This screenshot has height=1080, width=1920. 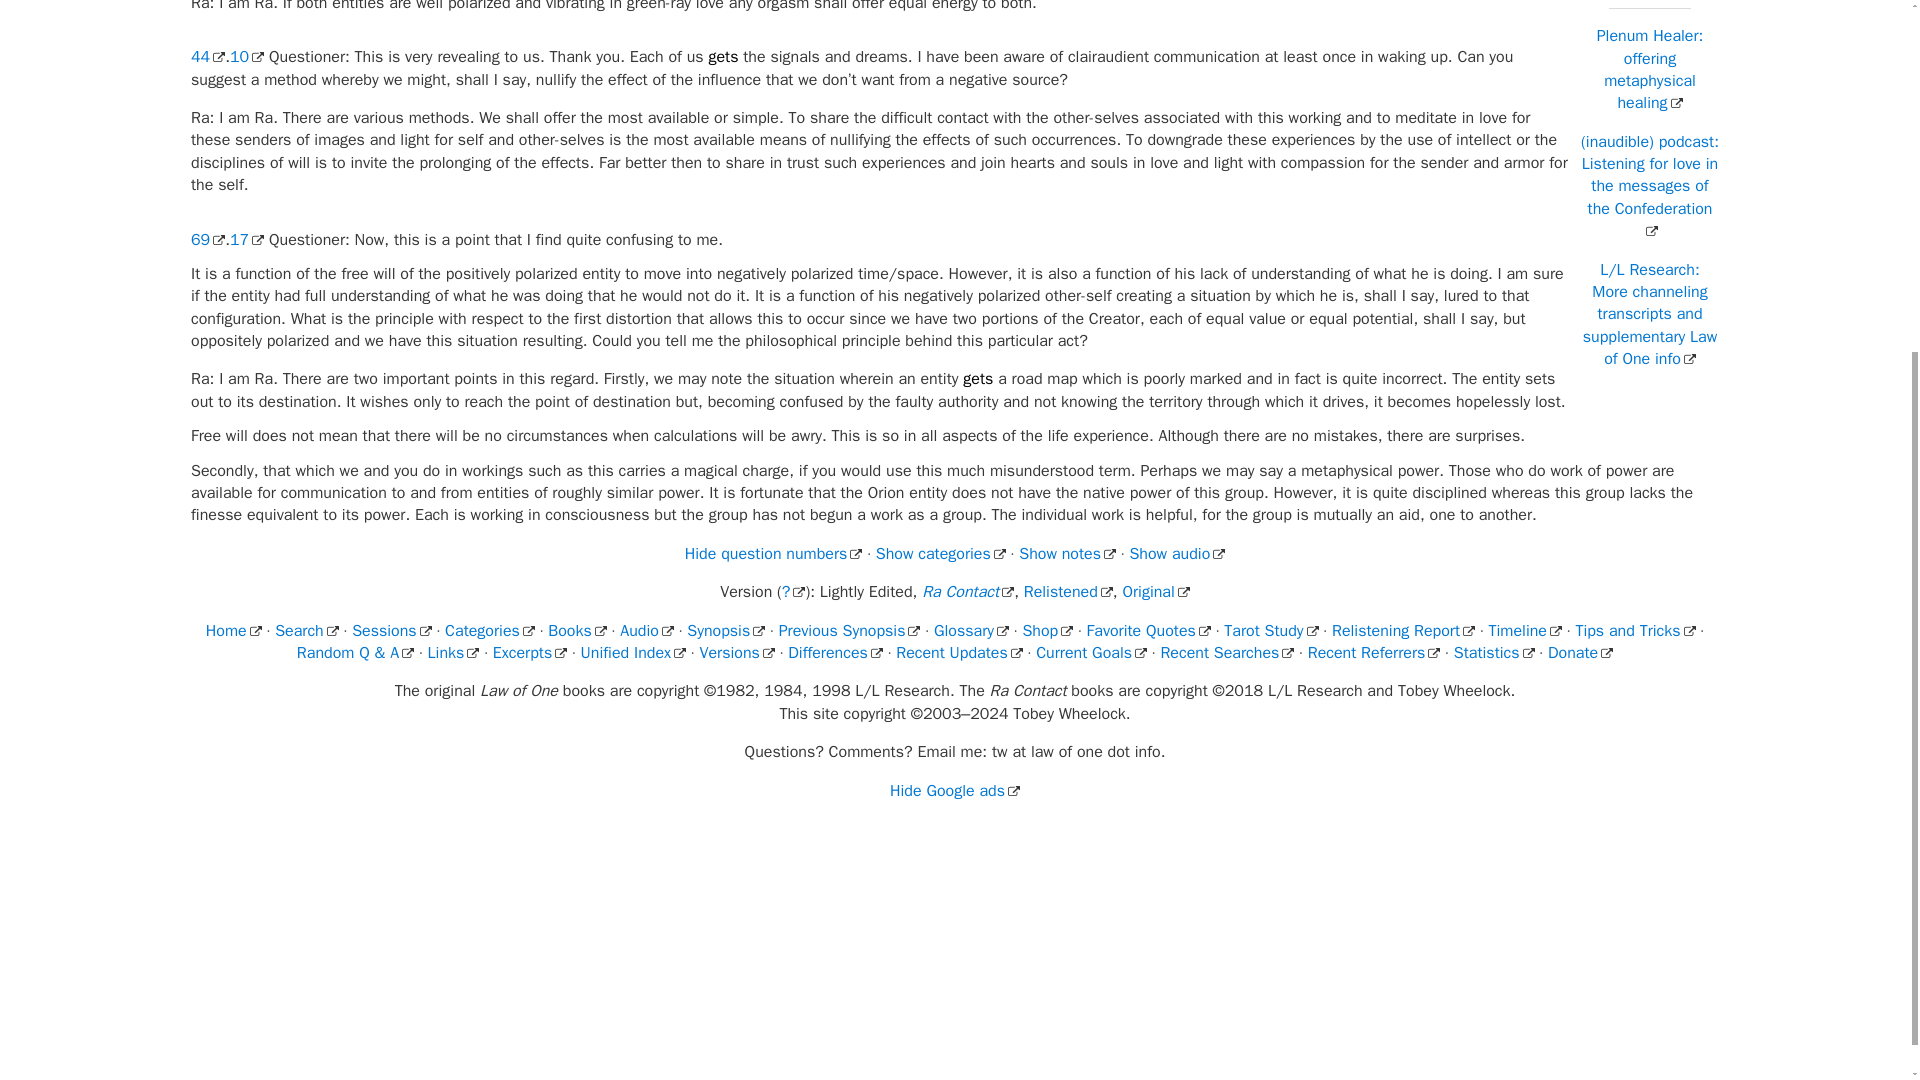 I want to click on Original, so click(x=1154, y=592).